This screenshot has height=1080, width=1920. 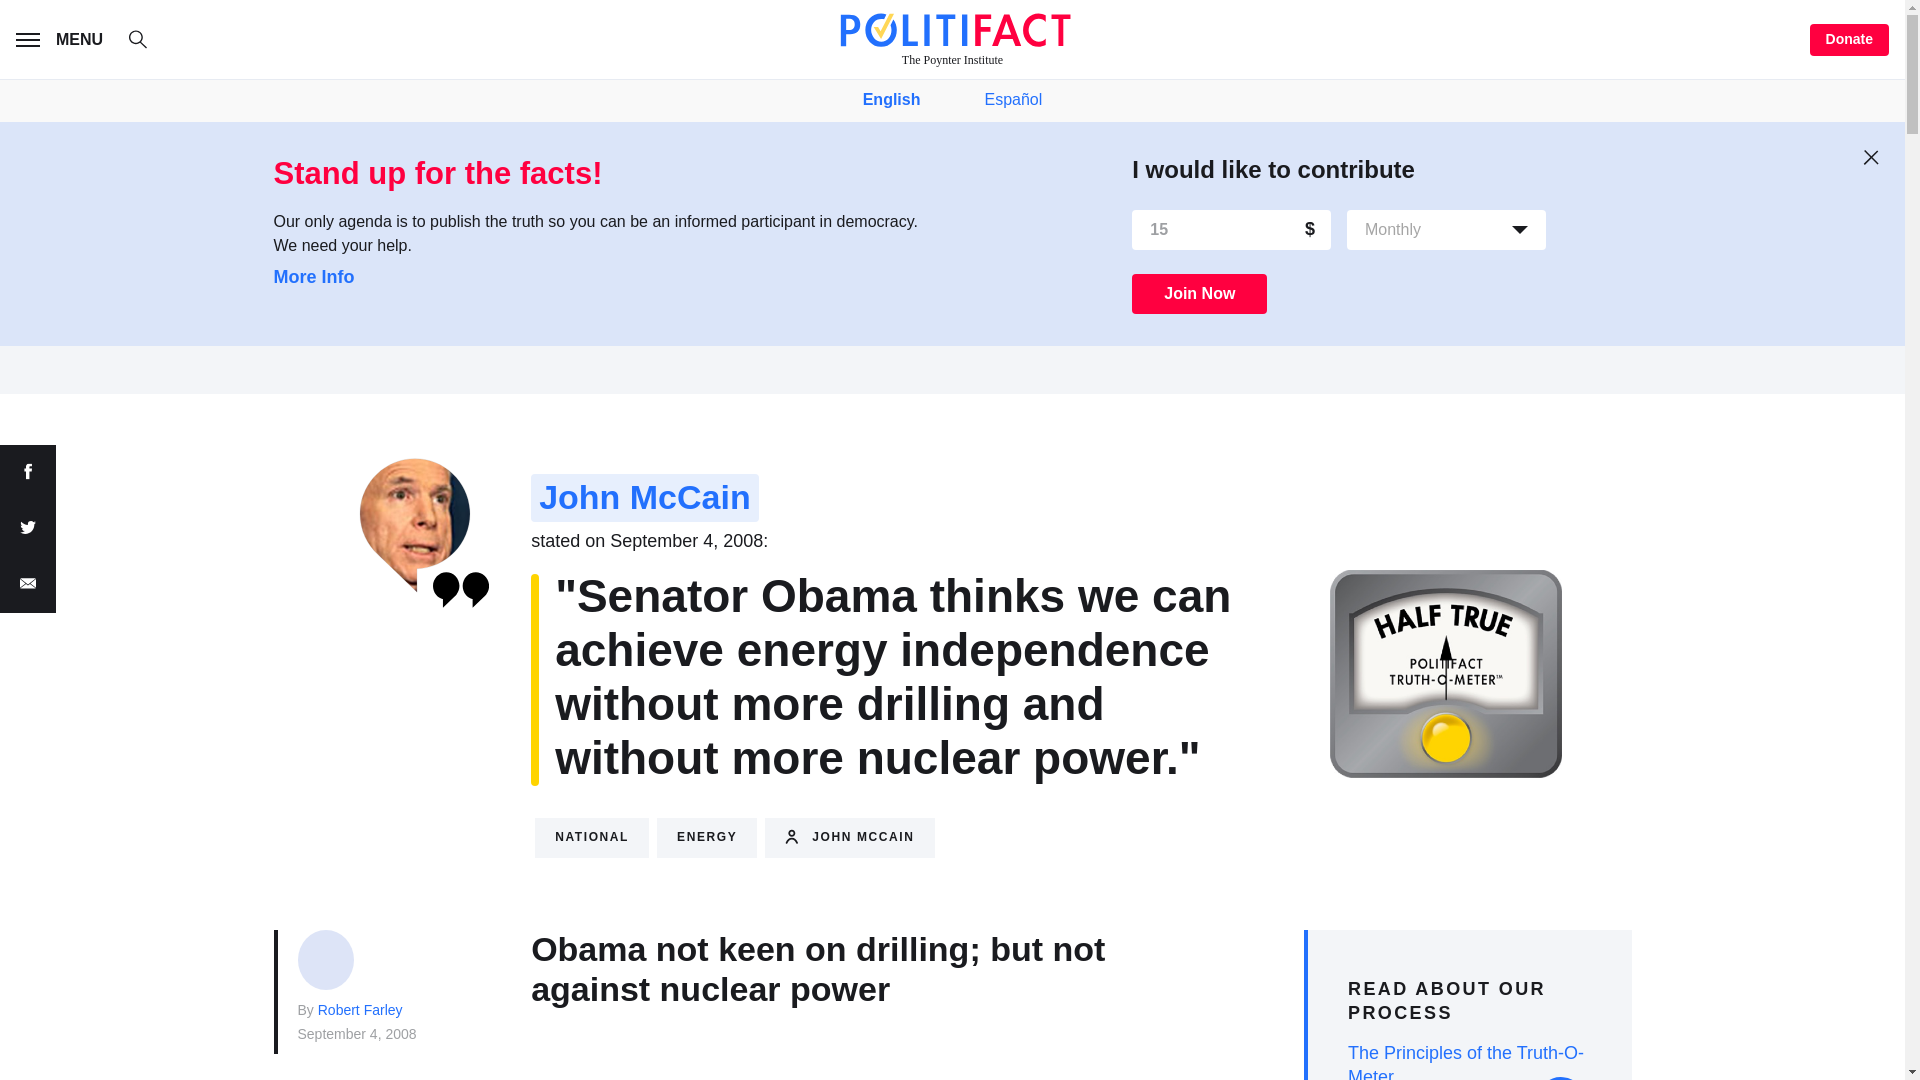 I want to click on The Poynter Institute, so click(x=952, y=39).